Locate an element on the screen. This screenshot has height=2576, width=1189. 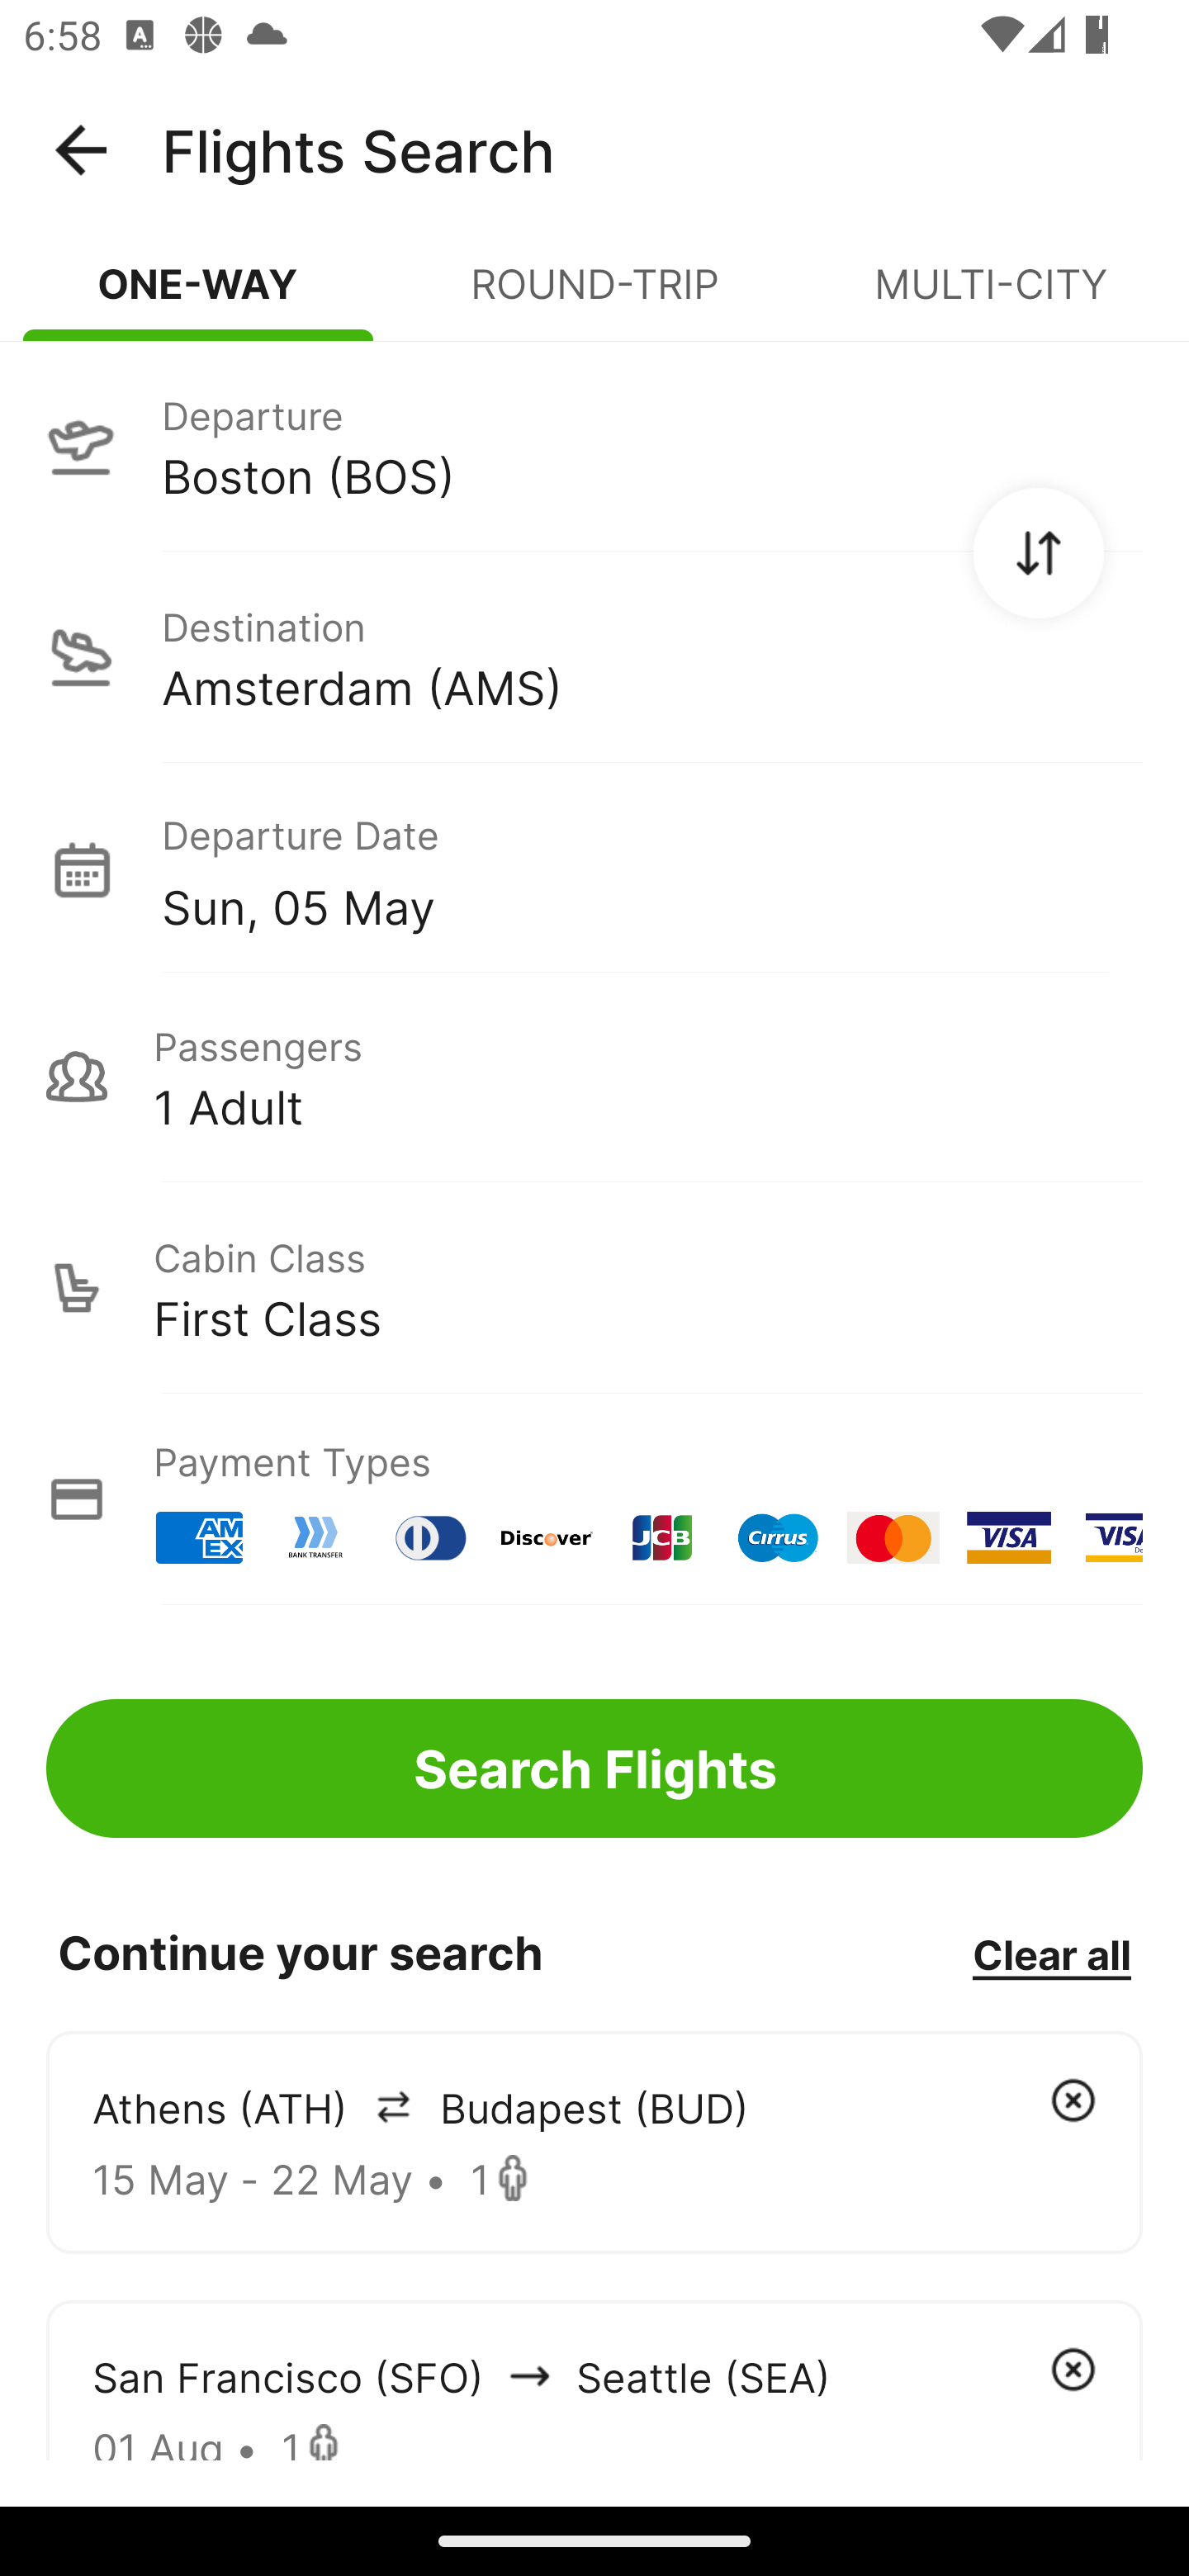
MULTI-CITY is located at coordinates (991, 297).